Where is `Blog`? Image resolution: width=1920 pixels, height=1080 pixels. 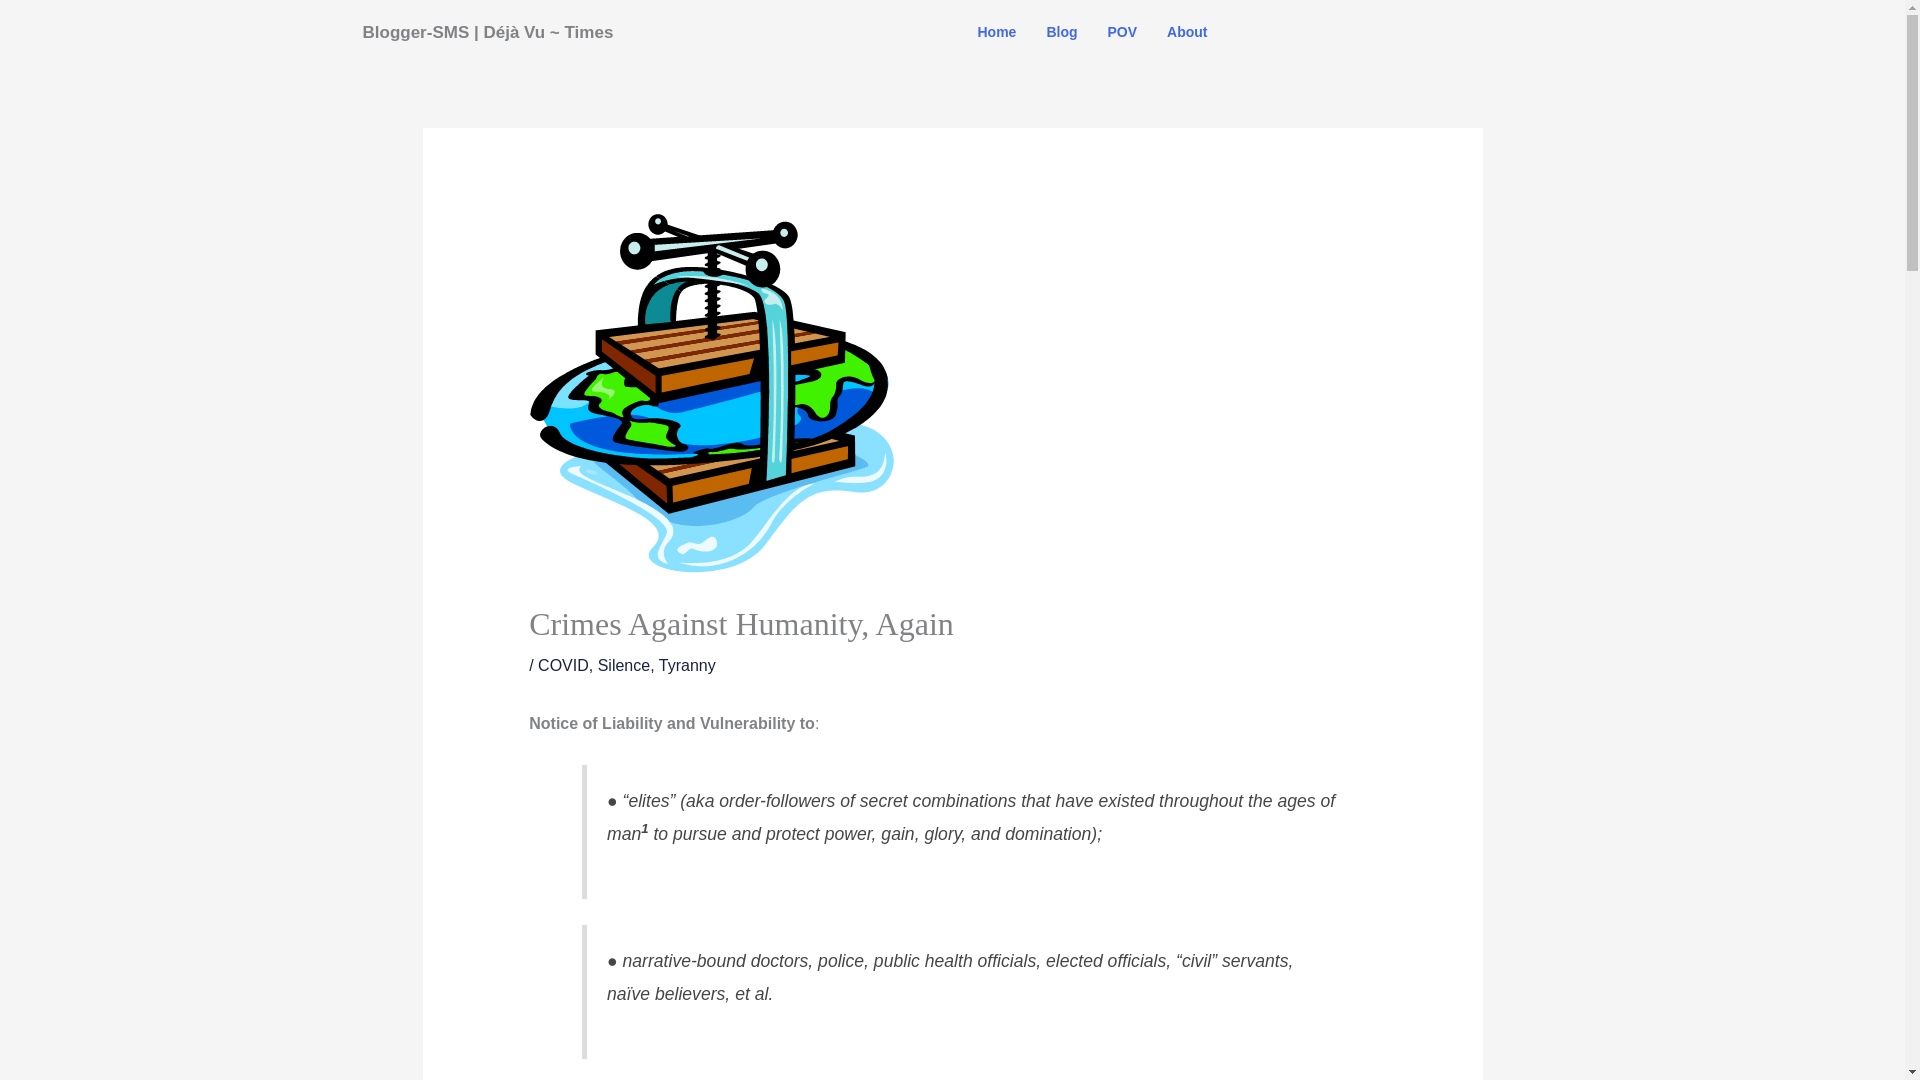
Blog is located at coordinates (1062, 32).